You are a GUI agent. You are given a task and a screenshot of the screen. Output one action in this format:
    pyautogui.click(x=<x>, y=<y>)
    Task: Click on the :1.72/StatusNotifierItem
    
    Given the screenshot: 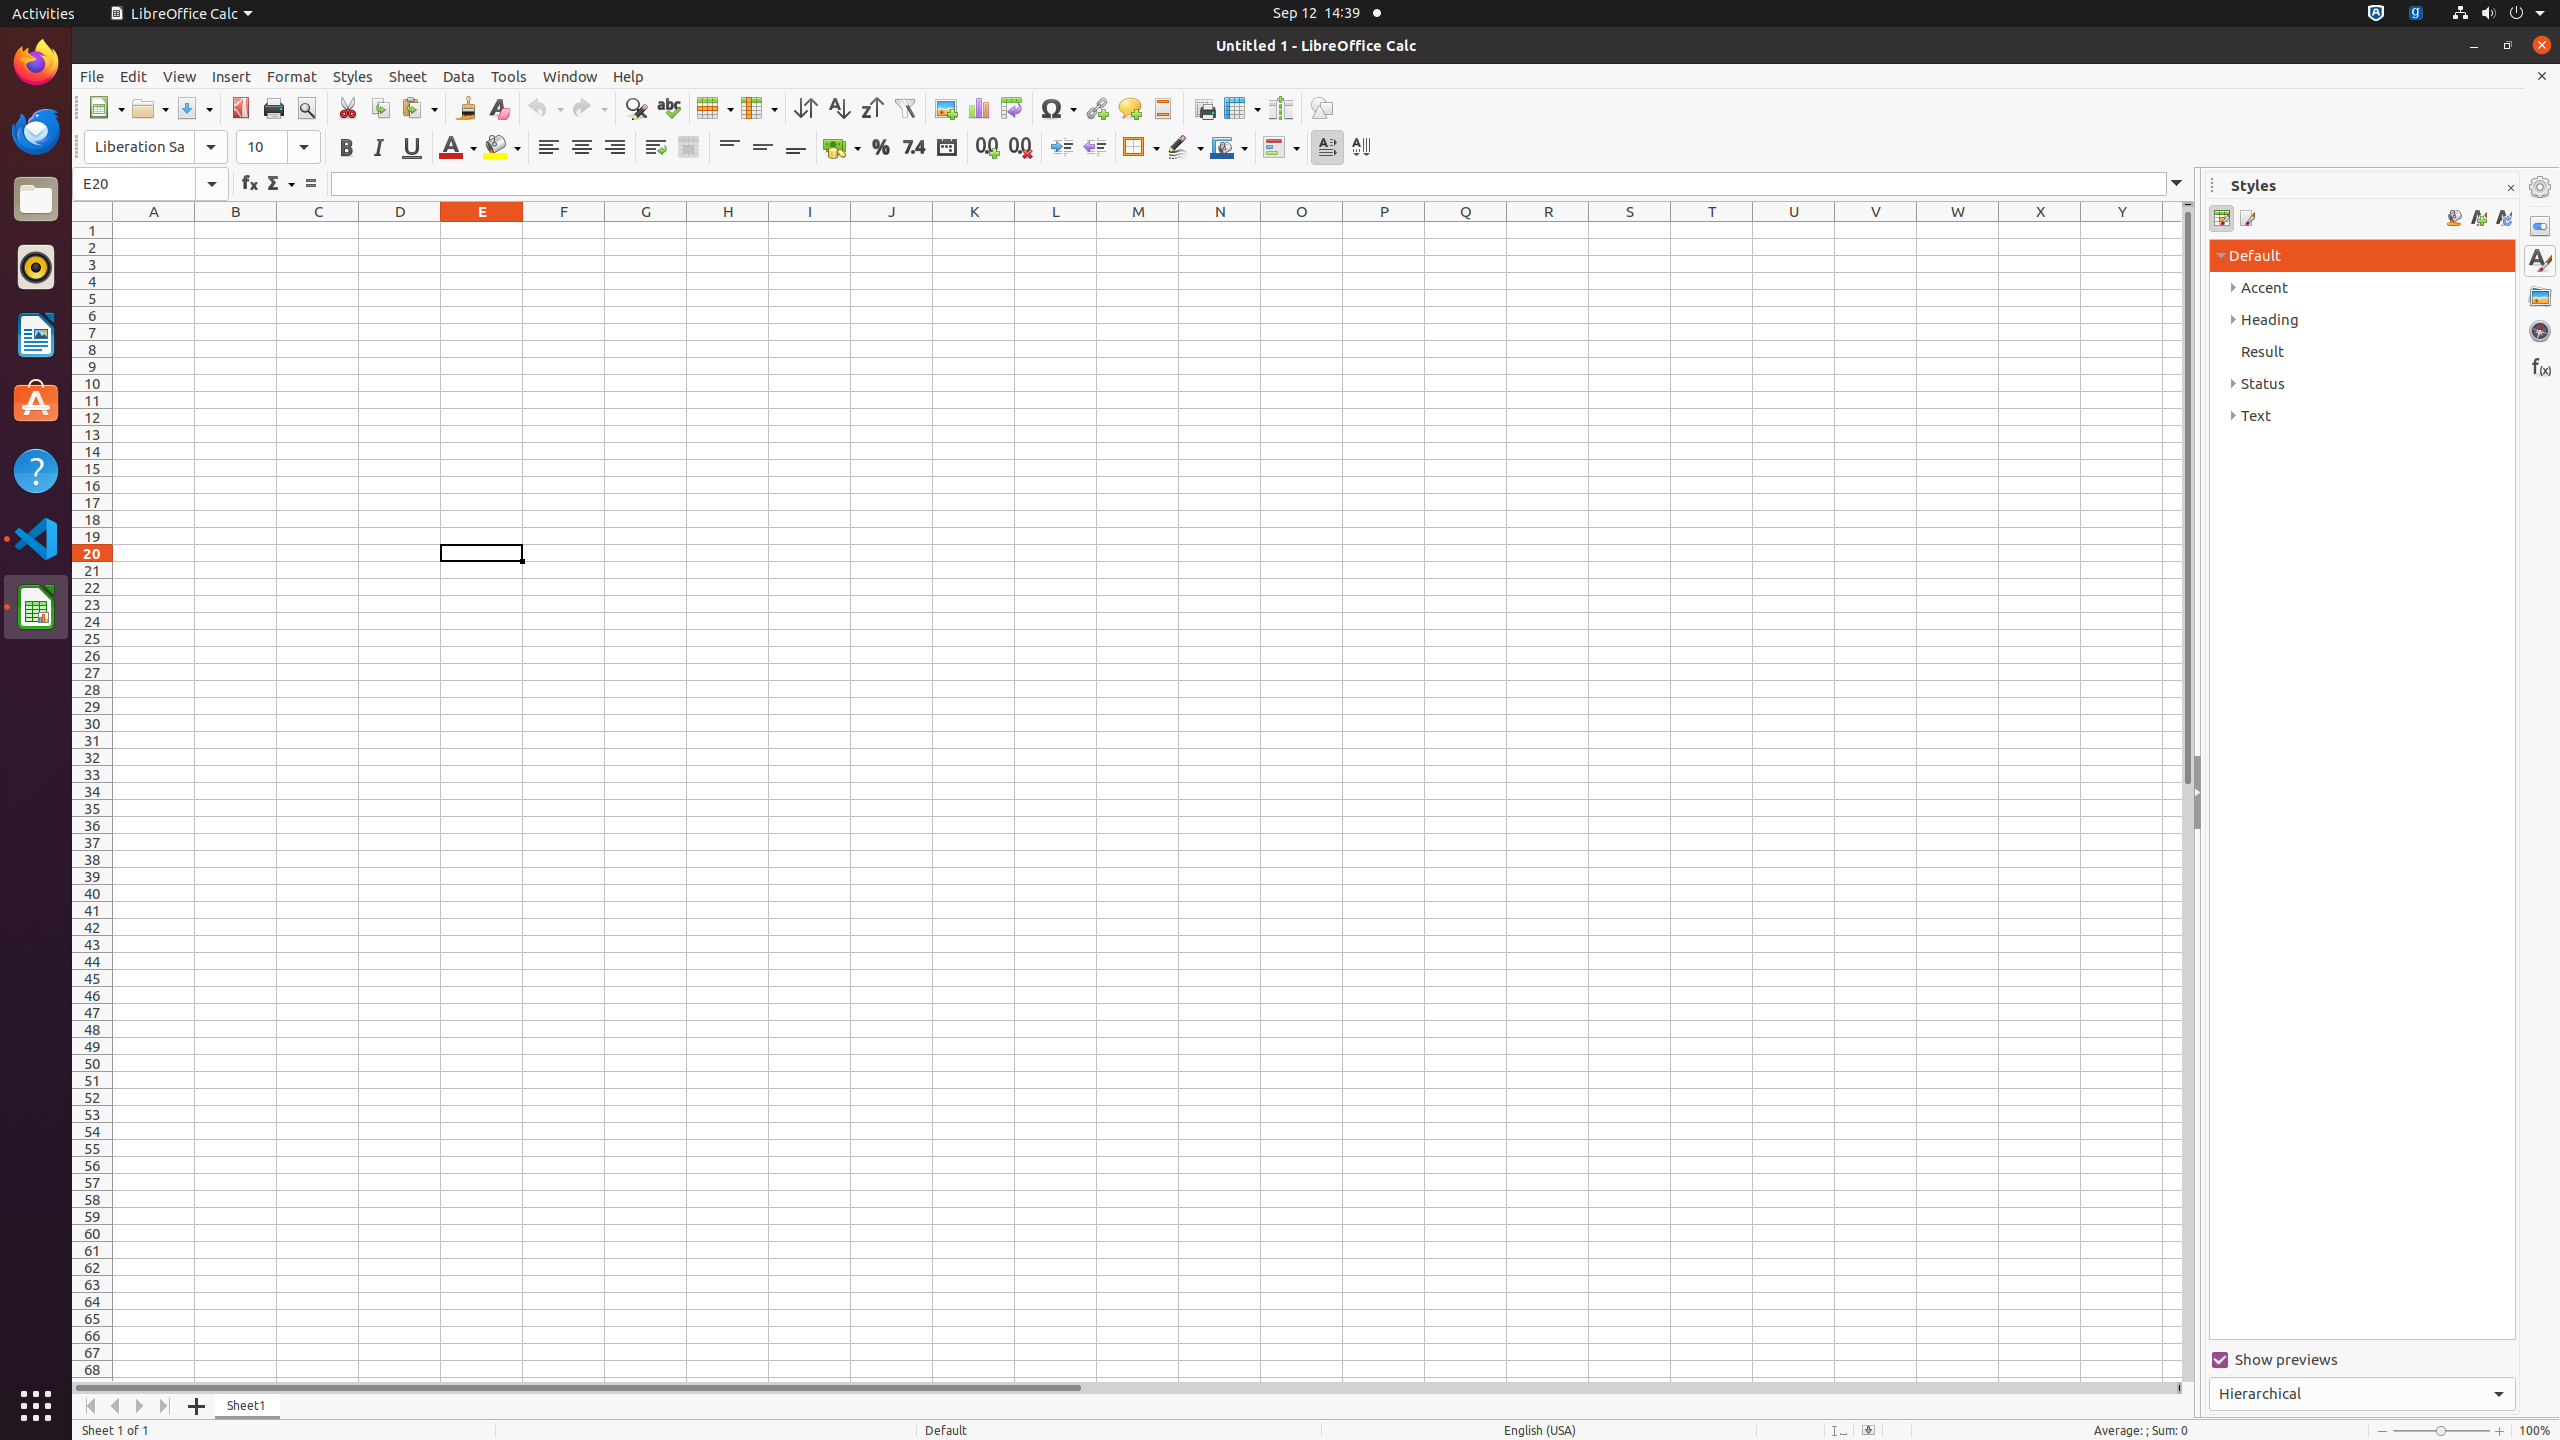 What is the action you would take?
    pyautogui.click(x=2376, y=14)
    